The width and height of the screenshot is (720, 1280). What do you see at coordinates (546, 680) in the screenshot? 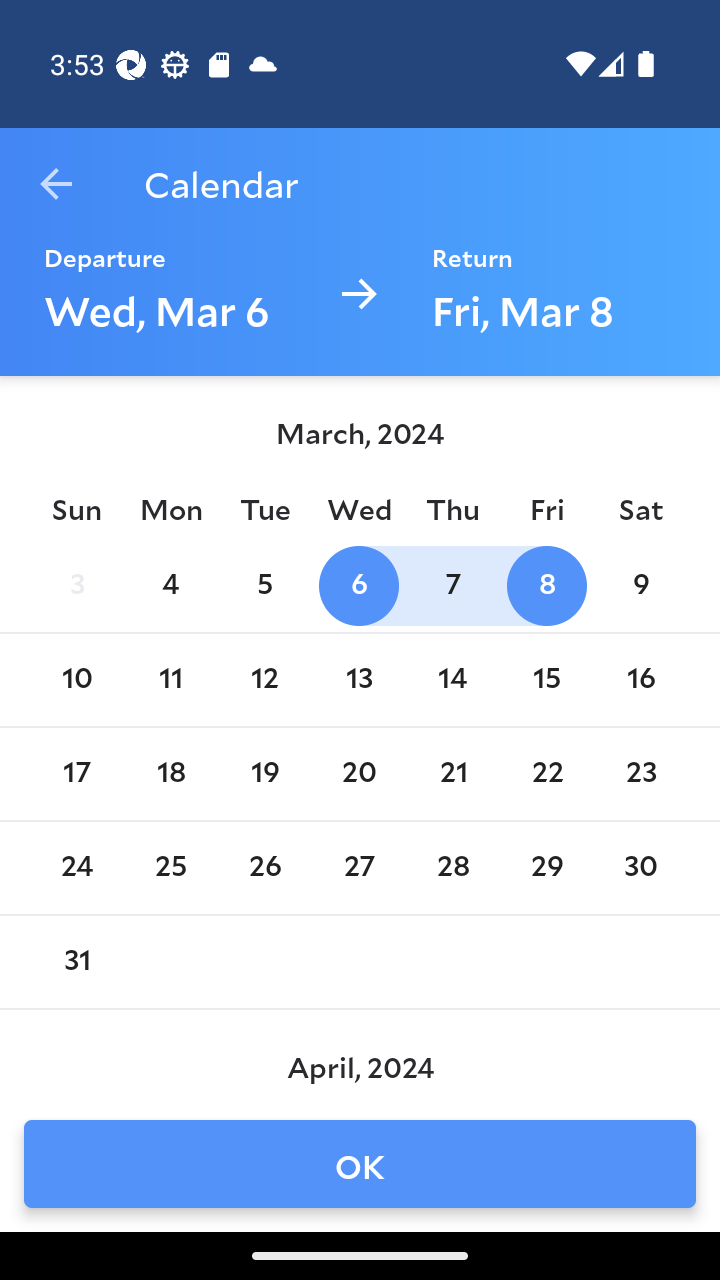
I see `15` at bounding box center [546, 680].